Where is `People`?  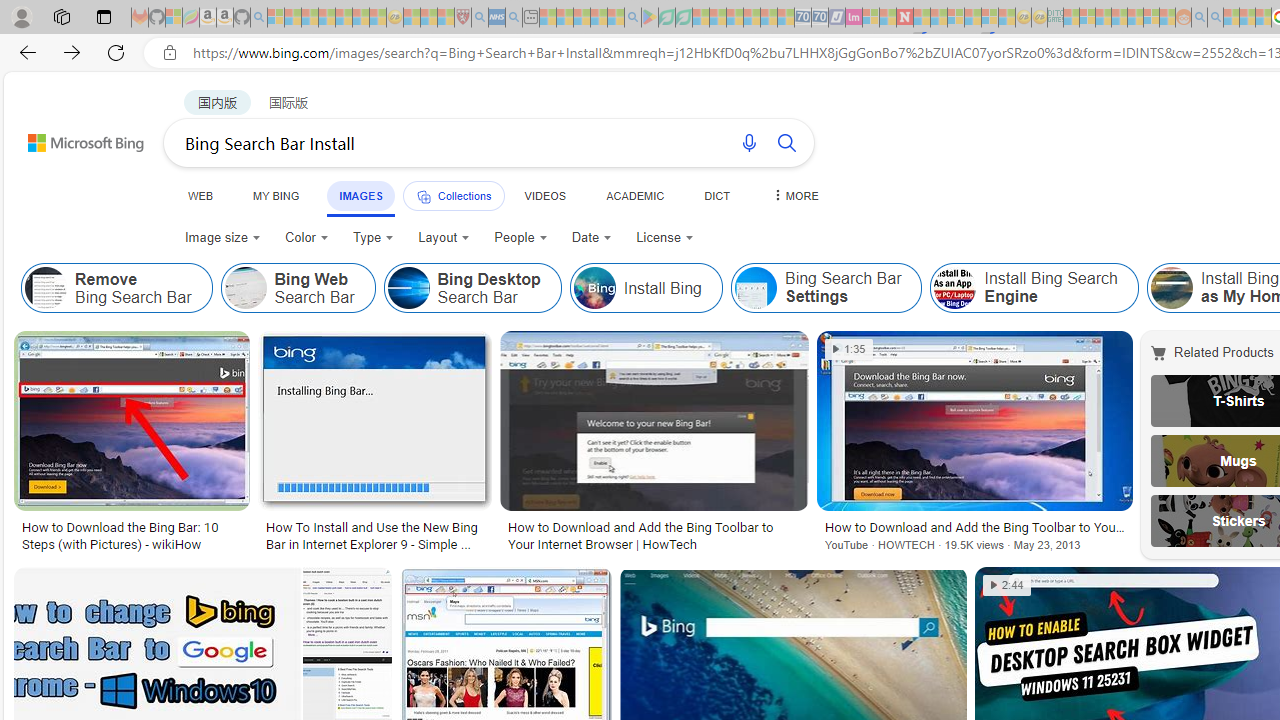
People is located at coordinates (520, 238).